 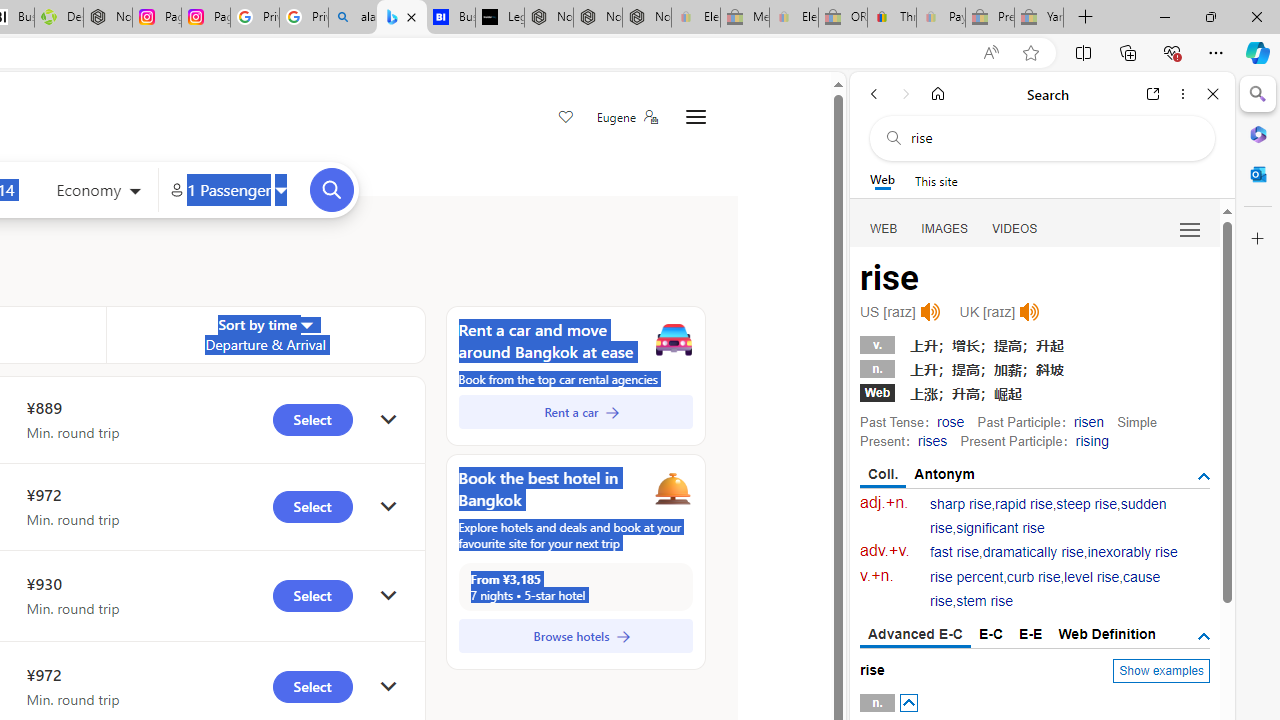 What do you see at coordinates (1045, 590) in the screenshot?
I see `cause rise` at bounding box center [1045, 590].